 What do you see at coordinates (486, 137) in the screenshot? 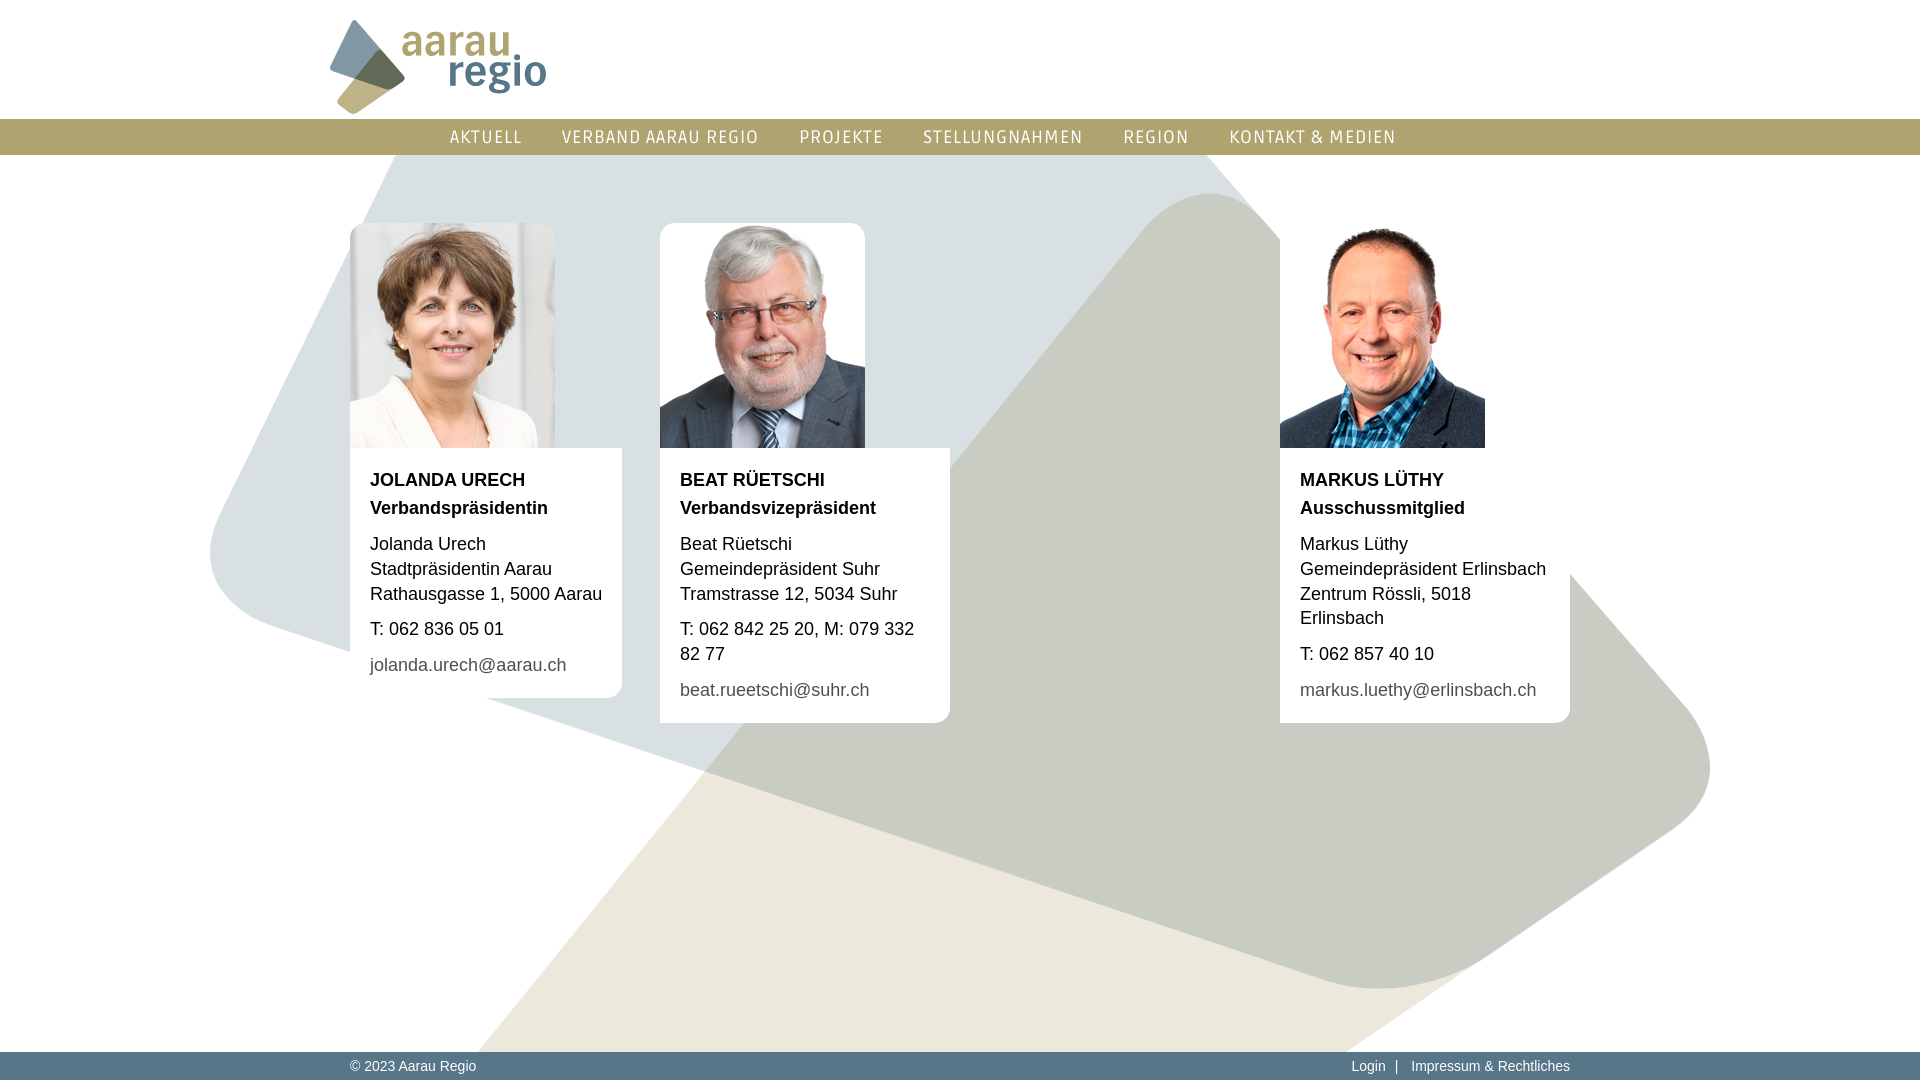
I see `AKTUELL` at bounding box center [486, 137].